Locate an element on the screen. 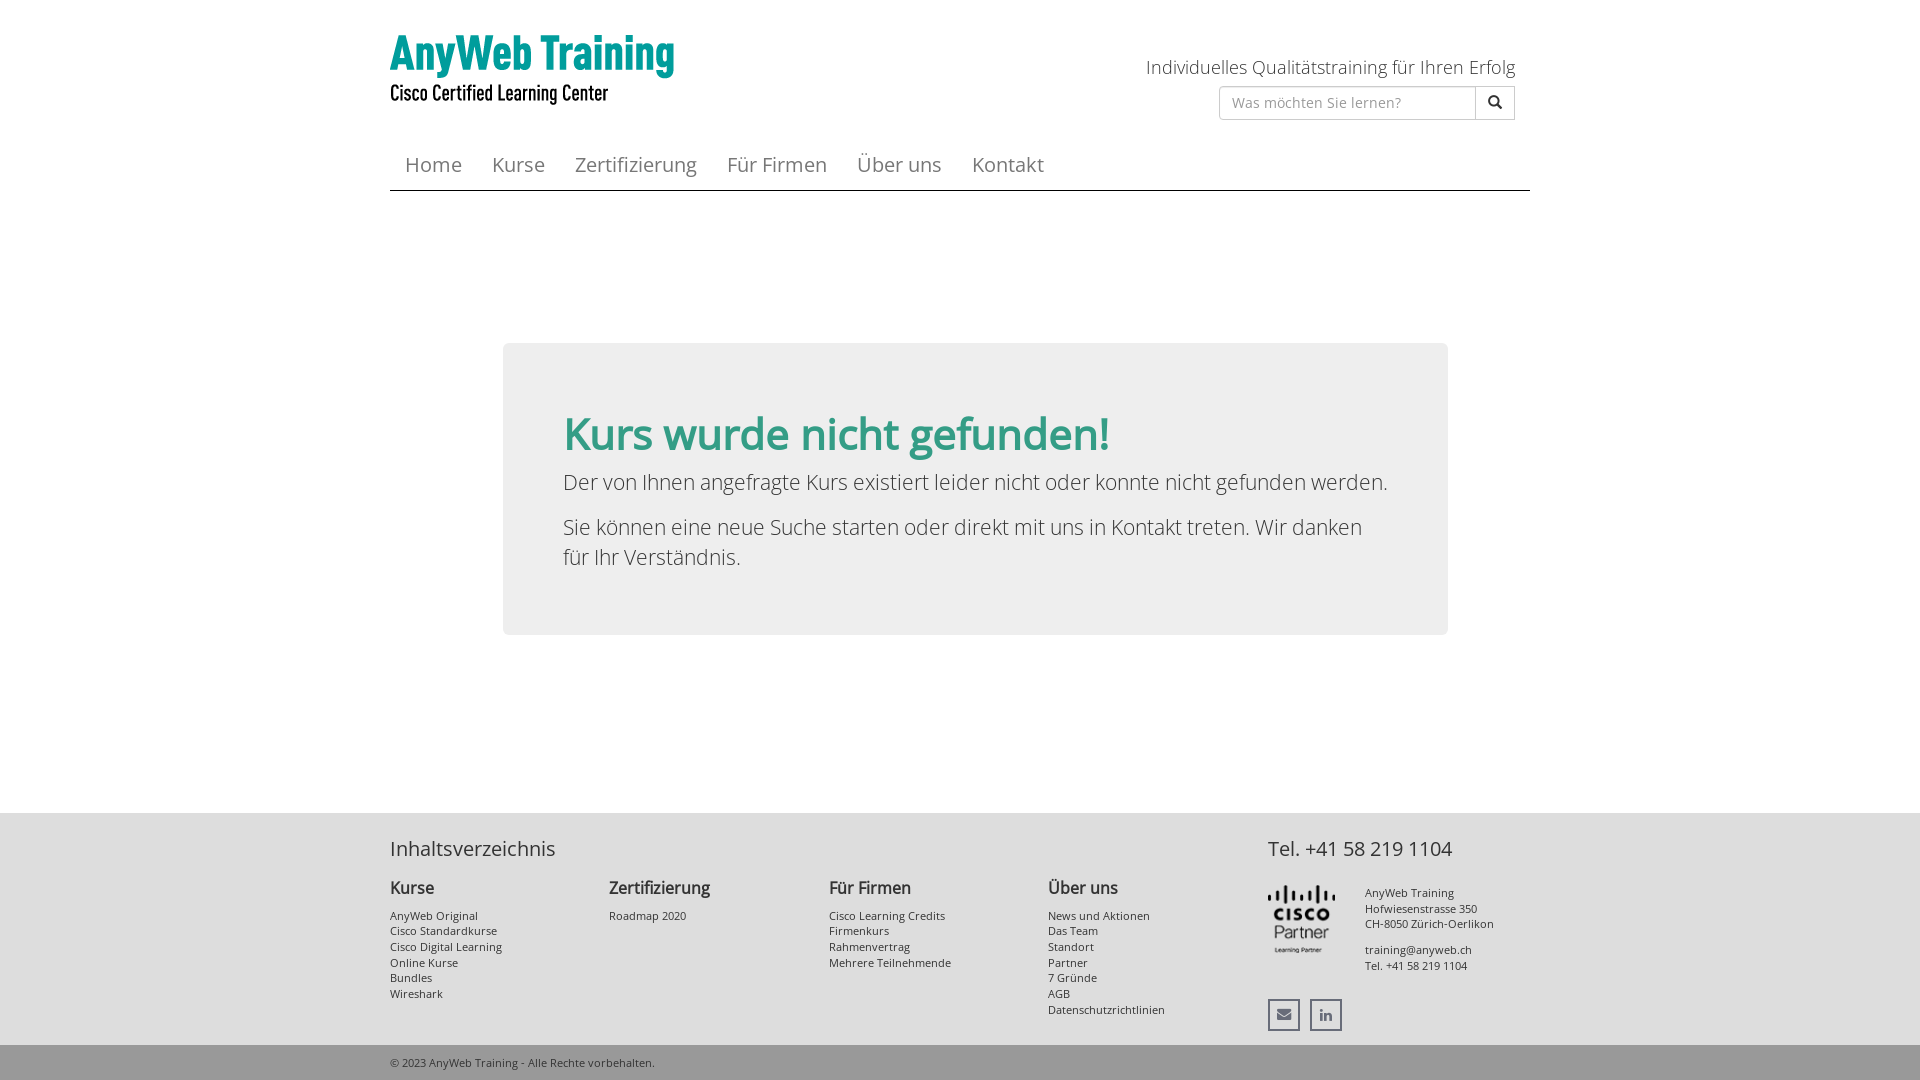 This screenshot has height=1080, width=1920. Zertifizierung is located at coordinates (636, 165).